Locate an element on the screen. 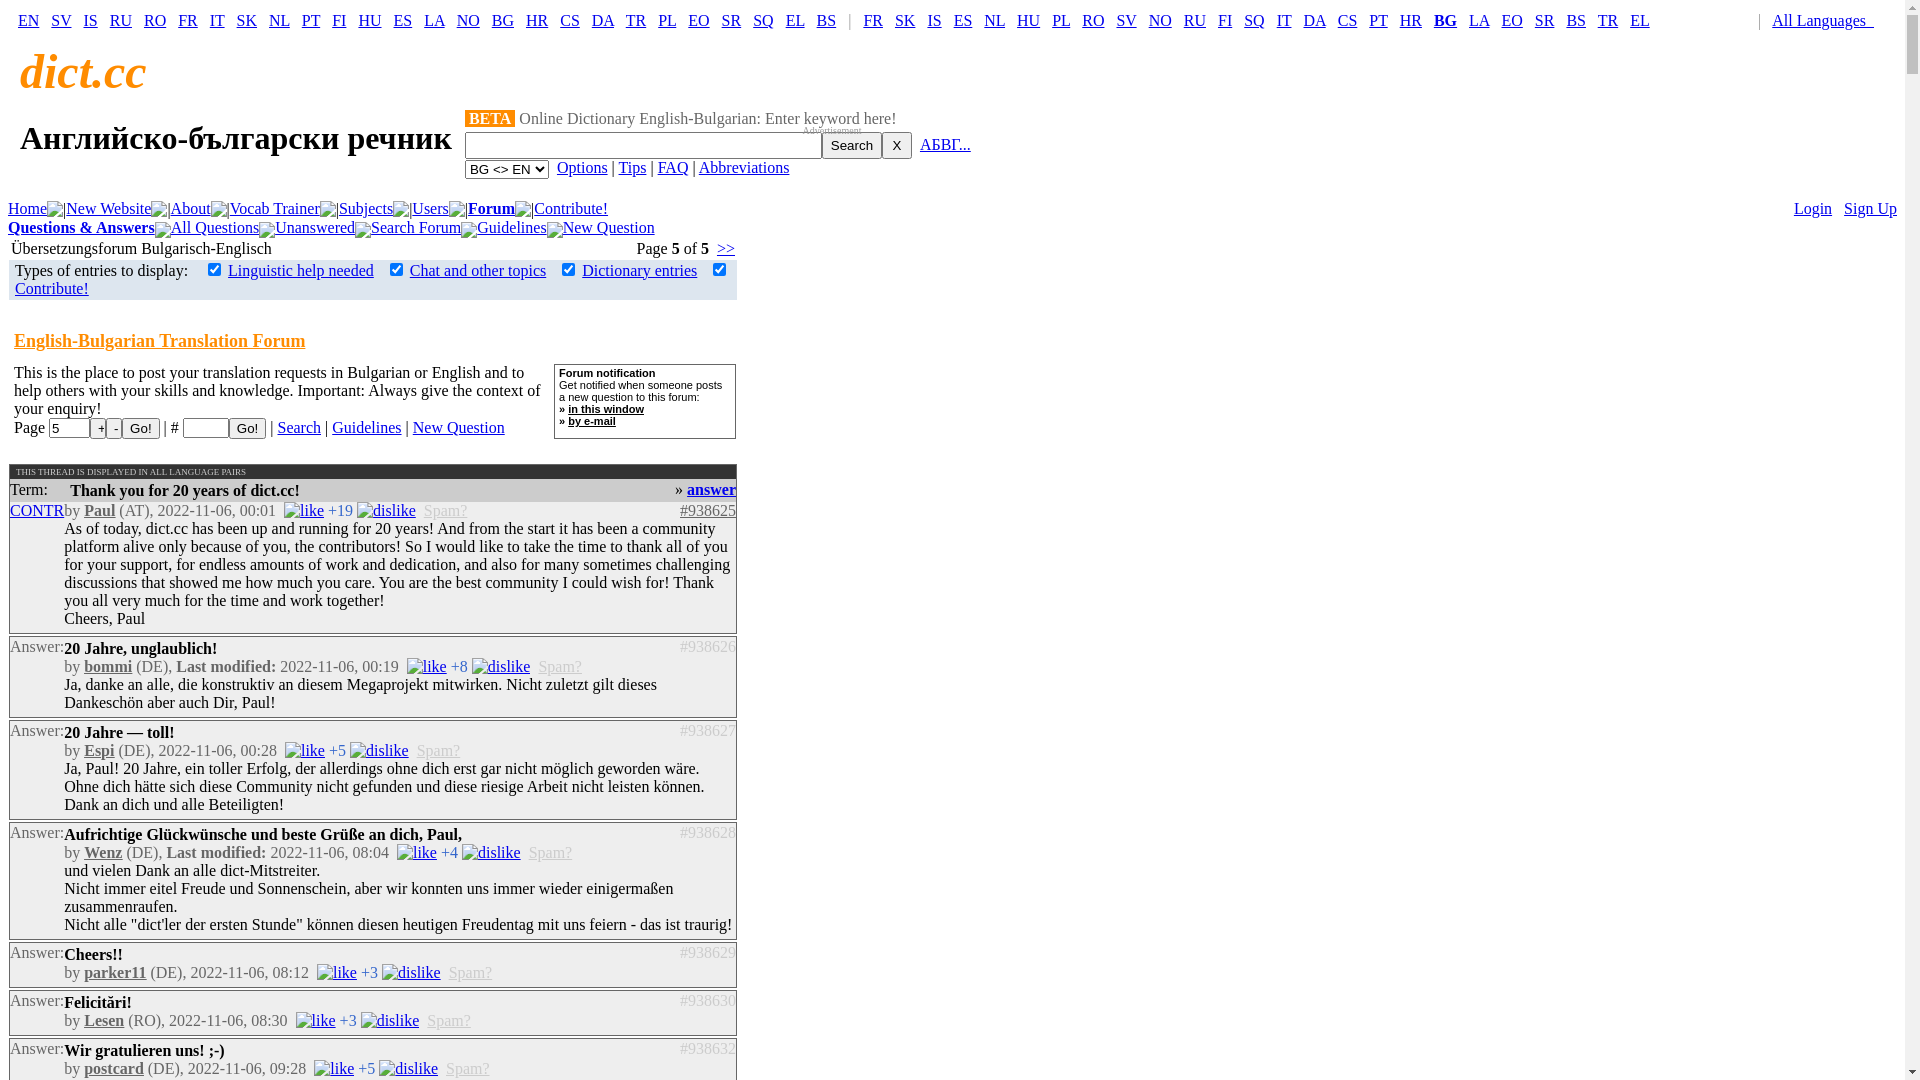 This screenshot has width=1920, height=1080. #938630 is located at coordinates (708, 1000).